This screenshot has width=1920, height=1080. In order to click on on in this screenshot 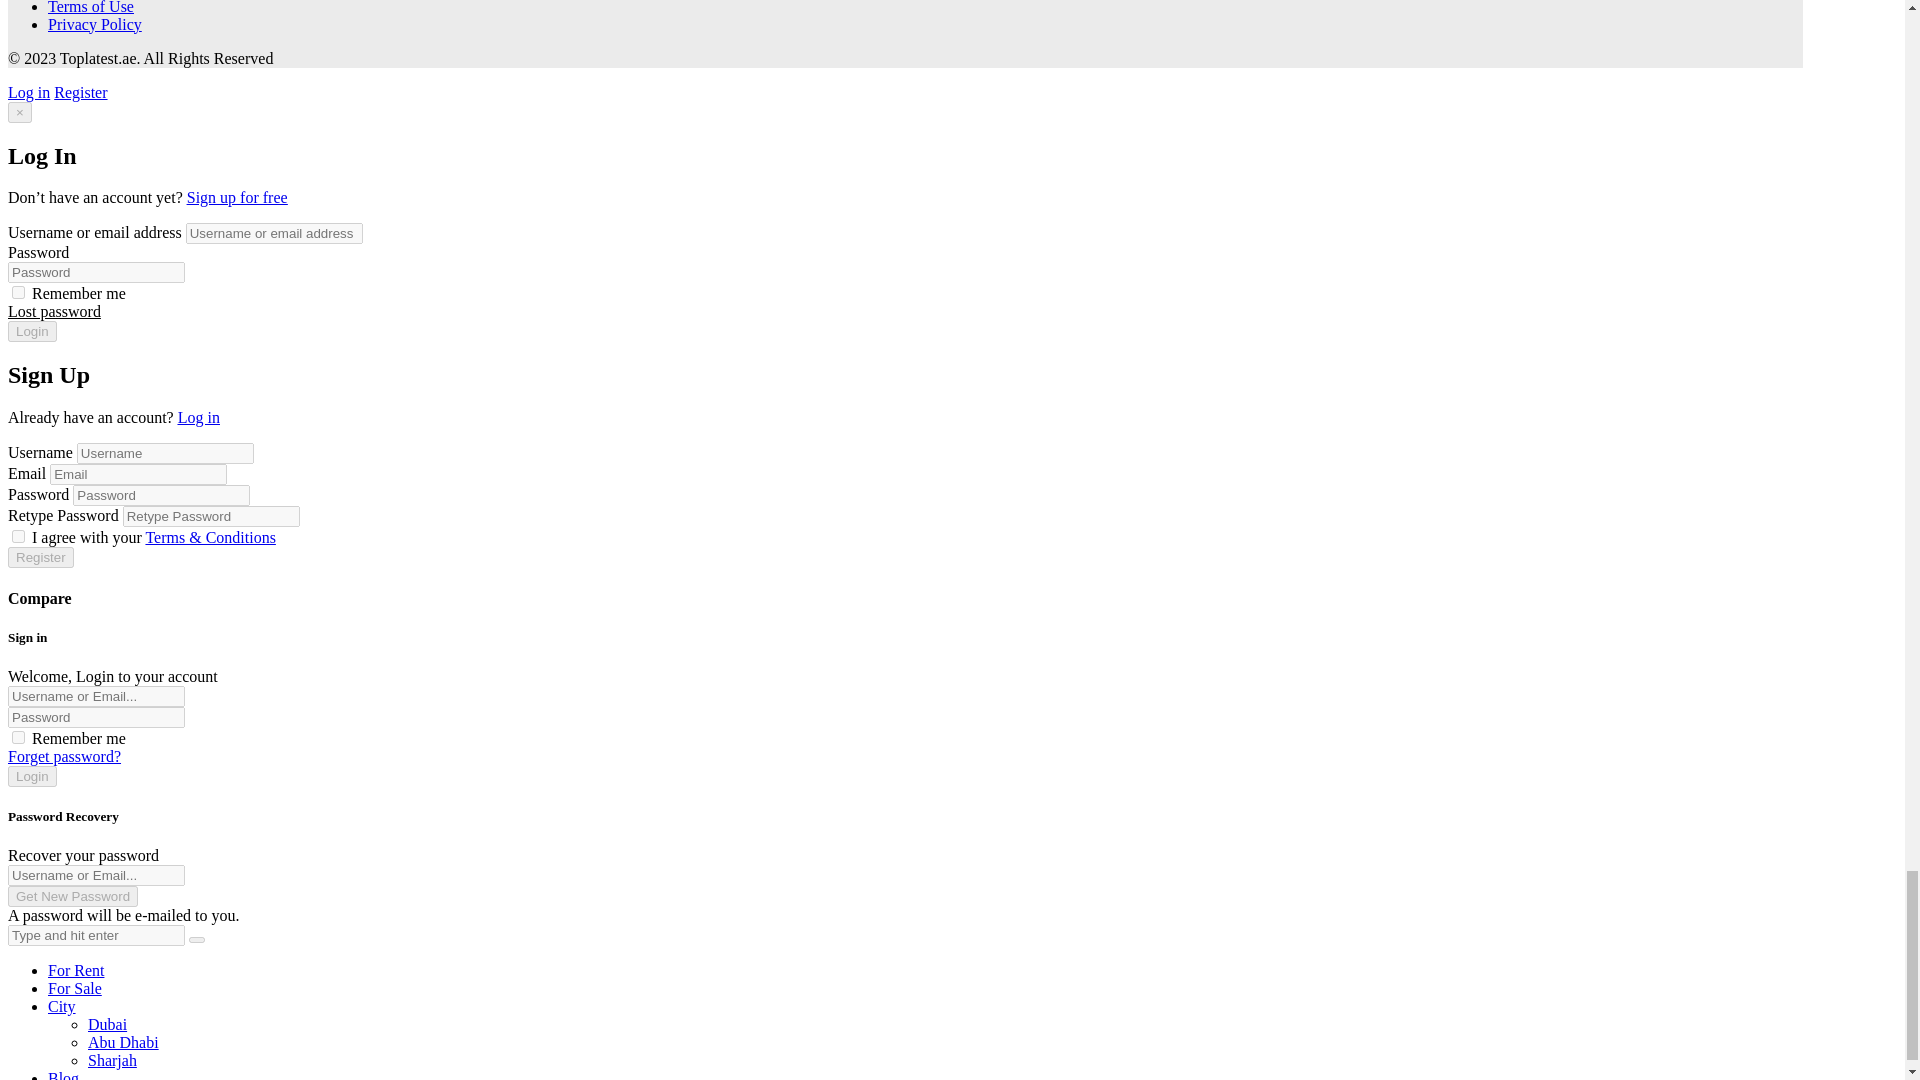, I will do `click(18, 292)`.